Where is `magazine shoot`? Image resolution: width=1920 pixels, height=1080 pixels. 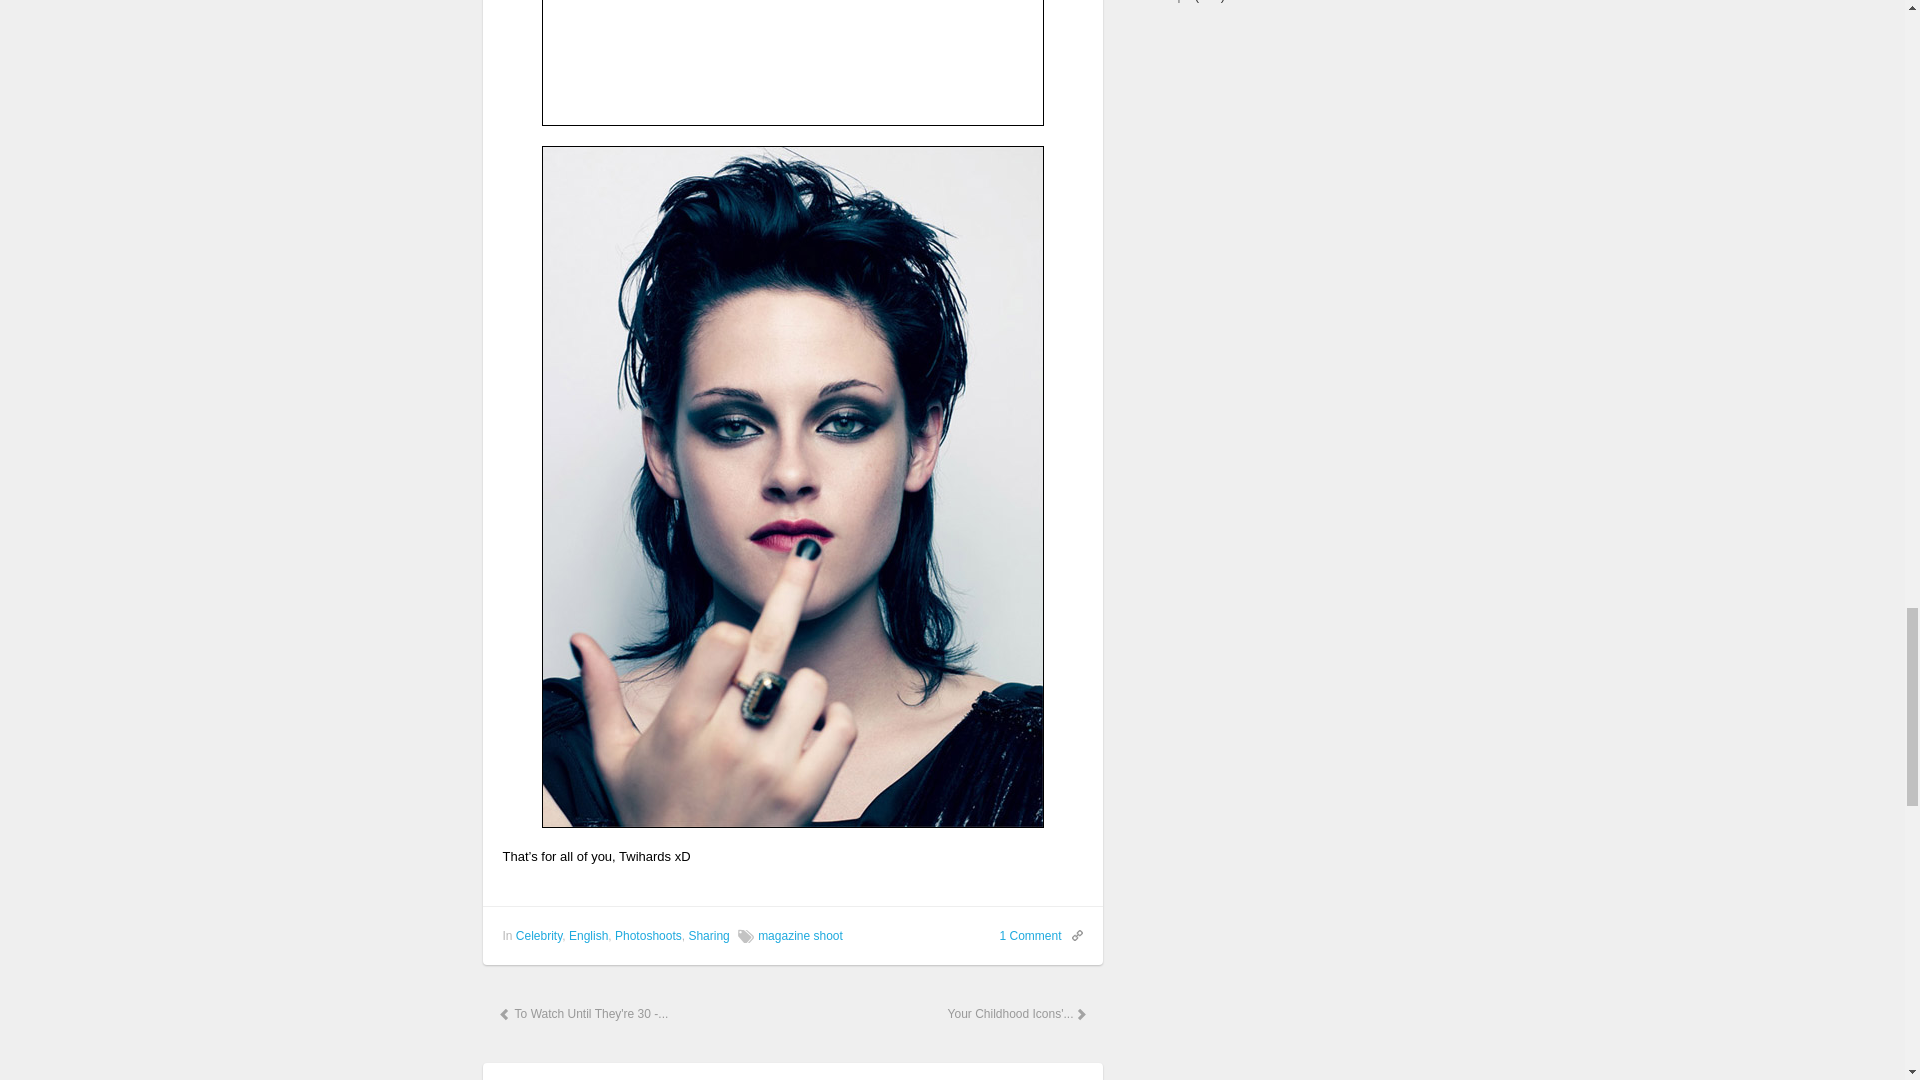 magazine shoot is located at coordinates (800, 935).